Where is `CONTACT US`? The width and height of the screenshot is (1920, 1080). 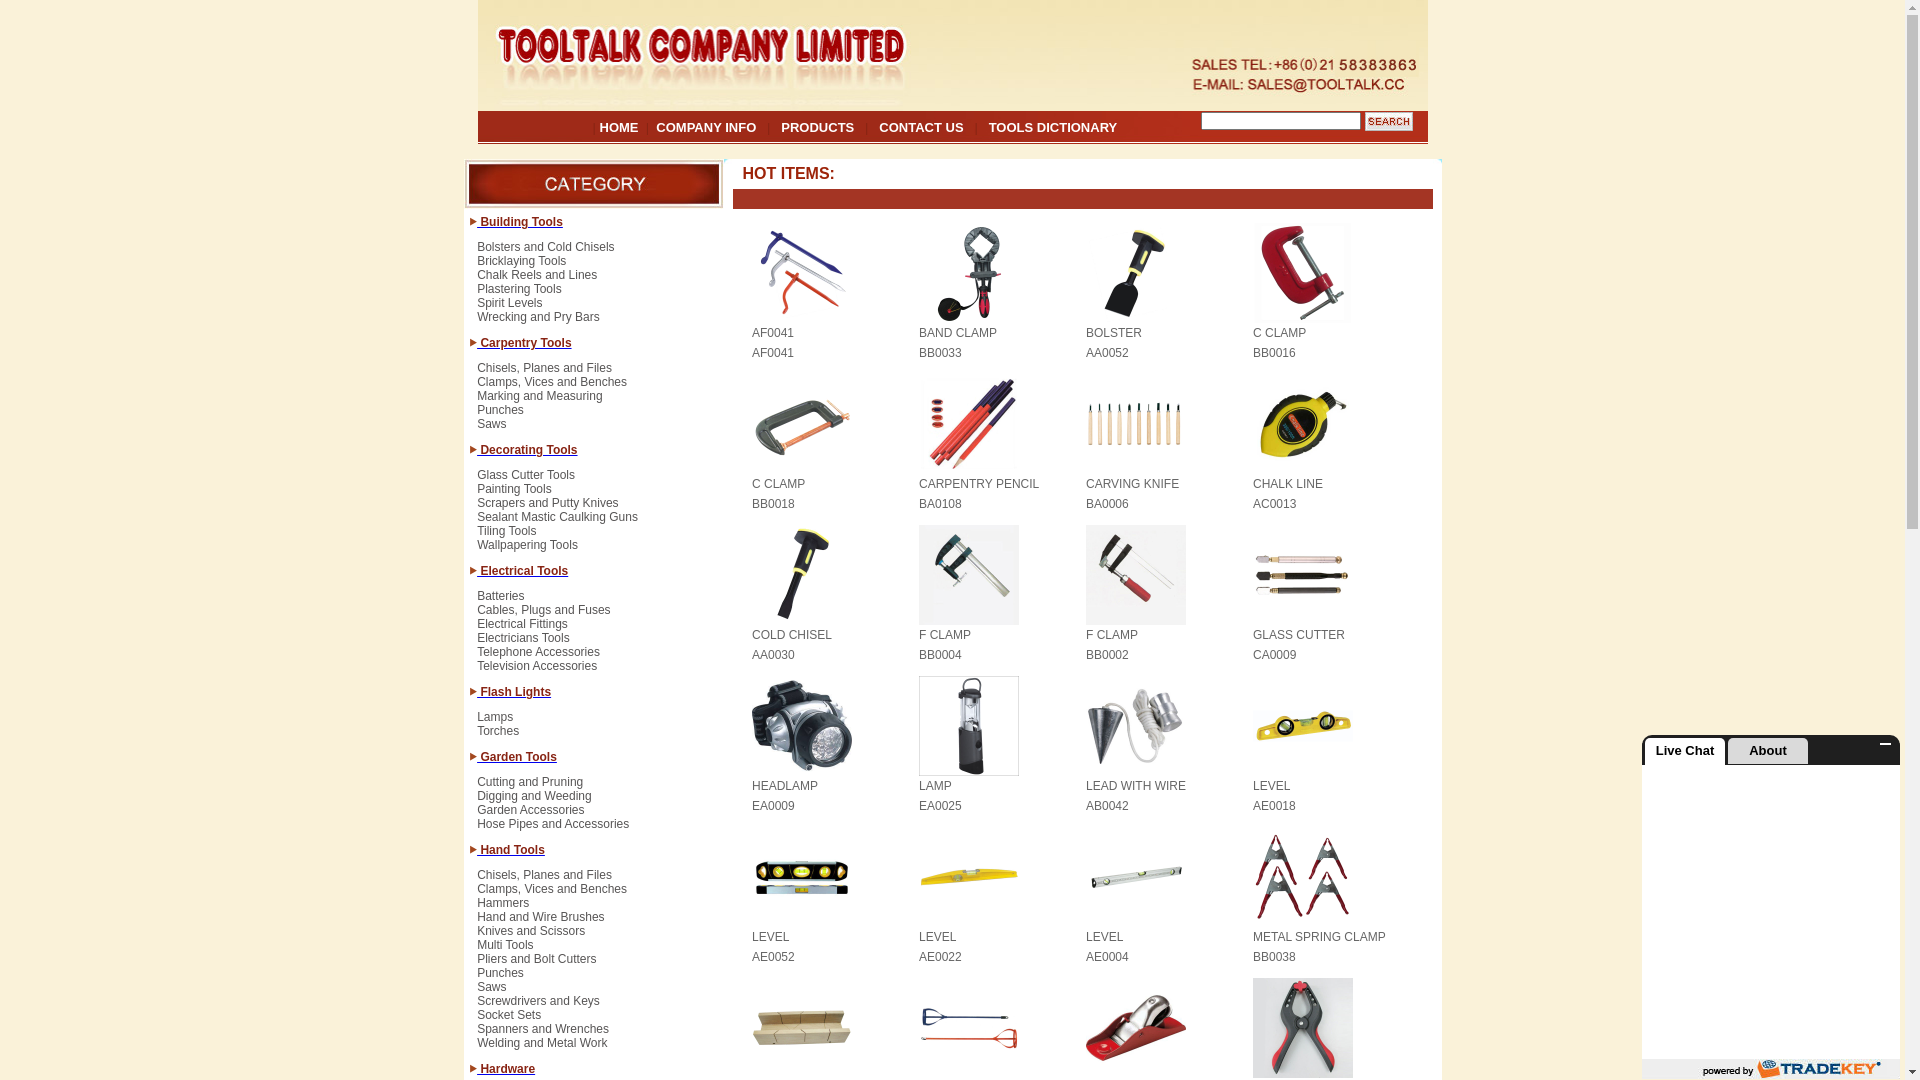 CONTACT US is located at coordinates (921, 128).